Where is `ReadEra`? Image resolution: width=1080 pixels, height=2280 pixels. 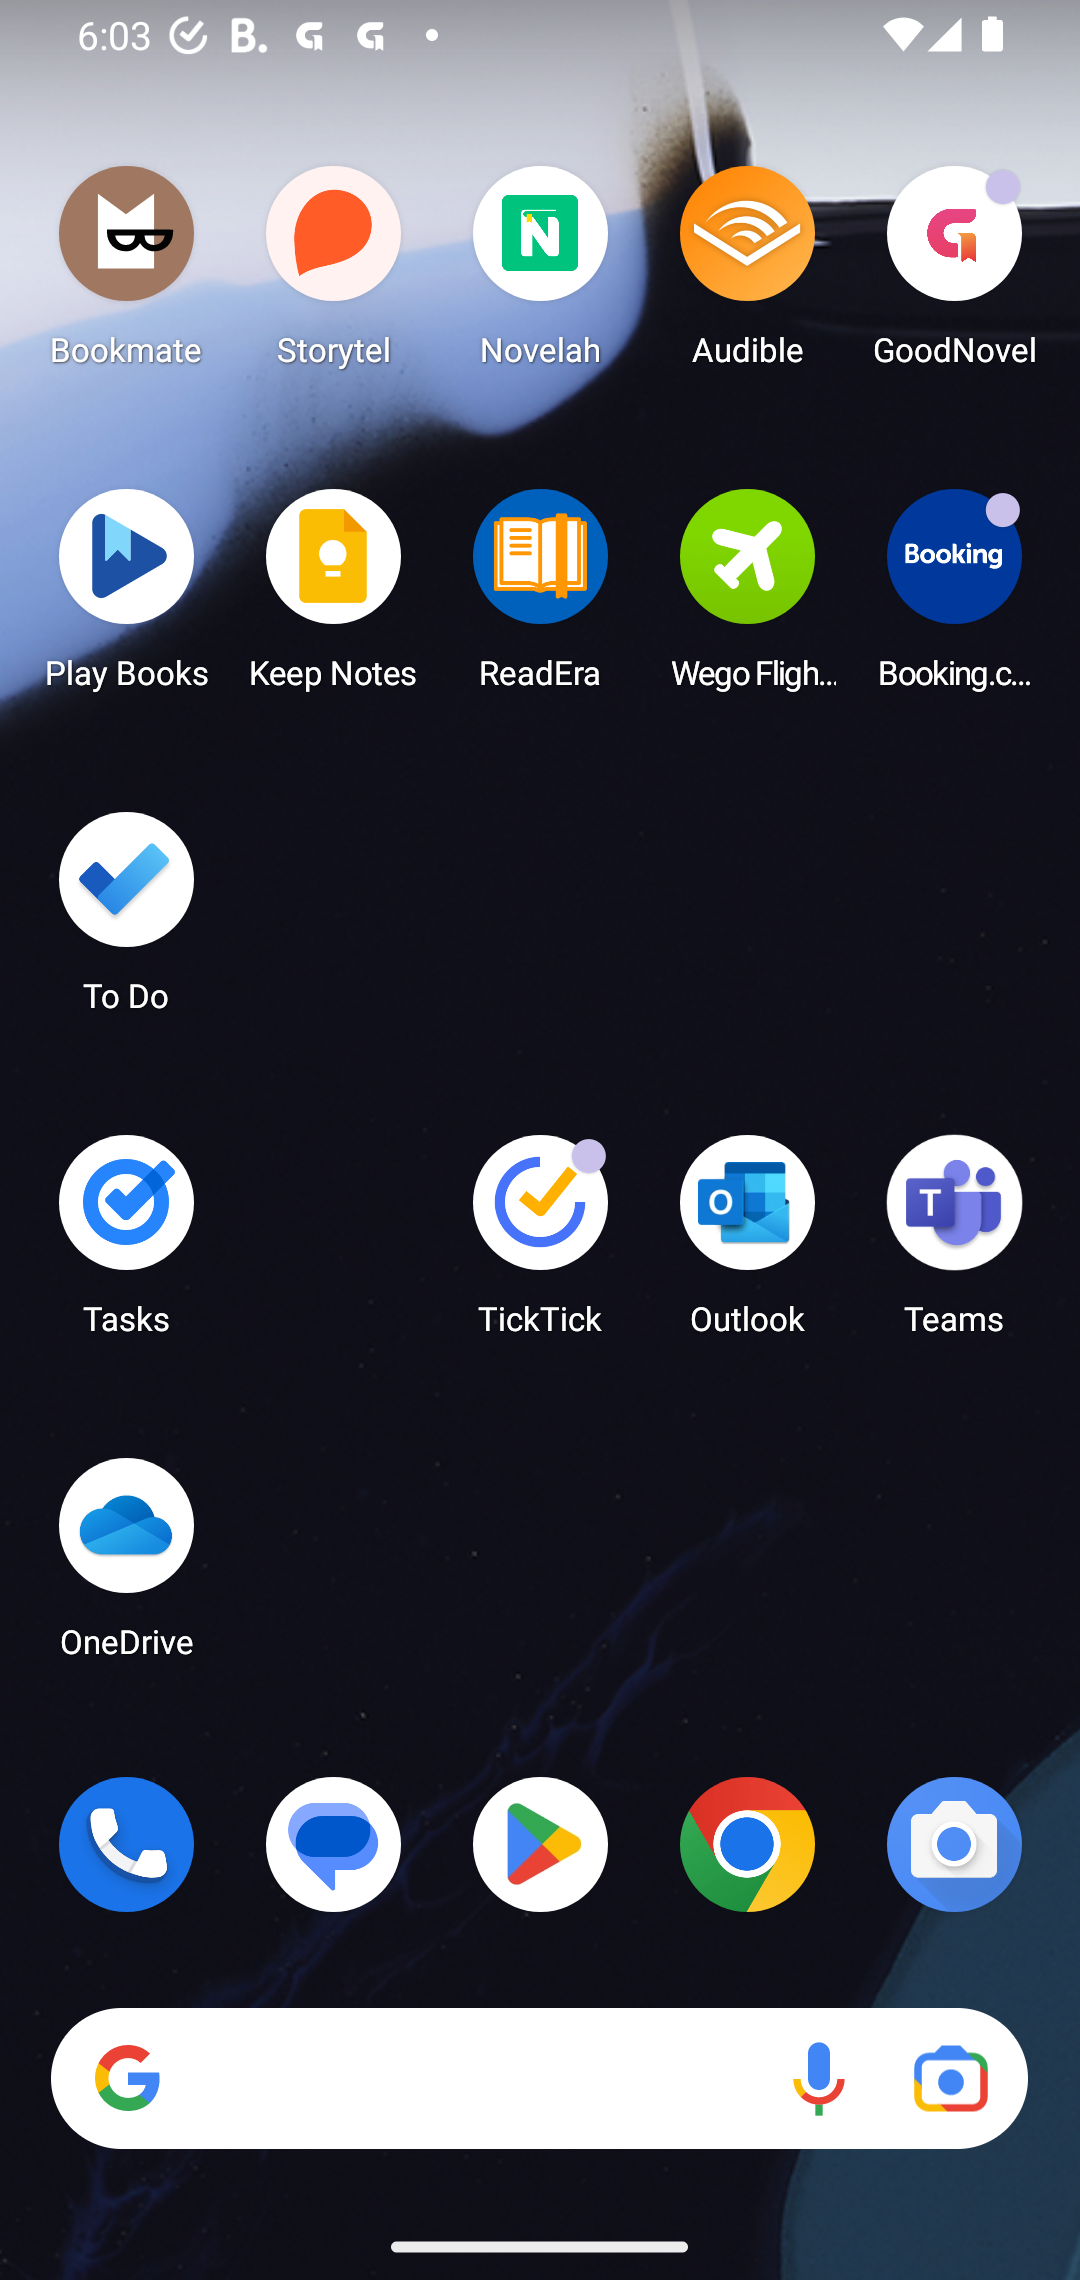 ReadEra is located at coordinates (540, 597).